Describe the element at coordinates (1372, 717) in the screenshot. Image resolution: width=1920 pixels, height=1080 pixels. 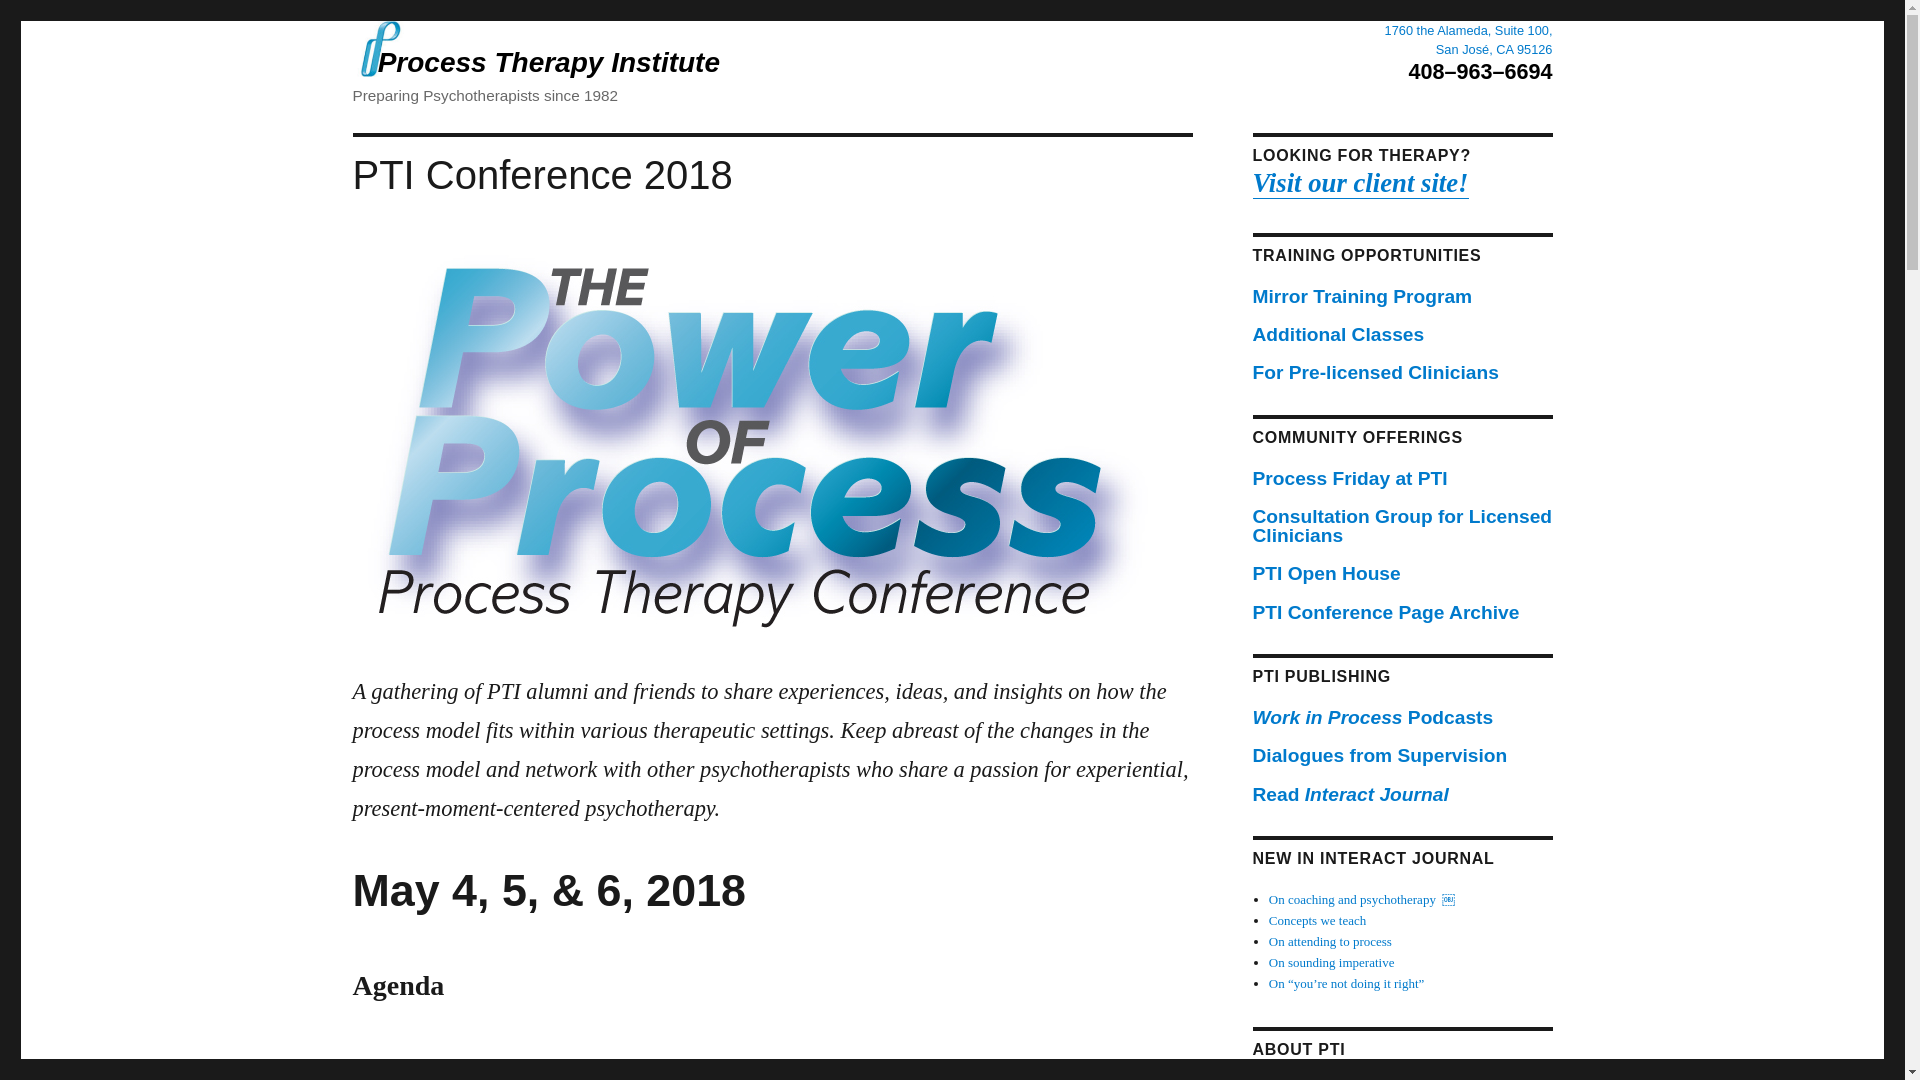
I see `Work in Process Podcasts` at that location.